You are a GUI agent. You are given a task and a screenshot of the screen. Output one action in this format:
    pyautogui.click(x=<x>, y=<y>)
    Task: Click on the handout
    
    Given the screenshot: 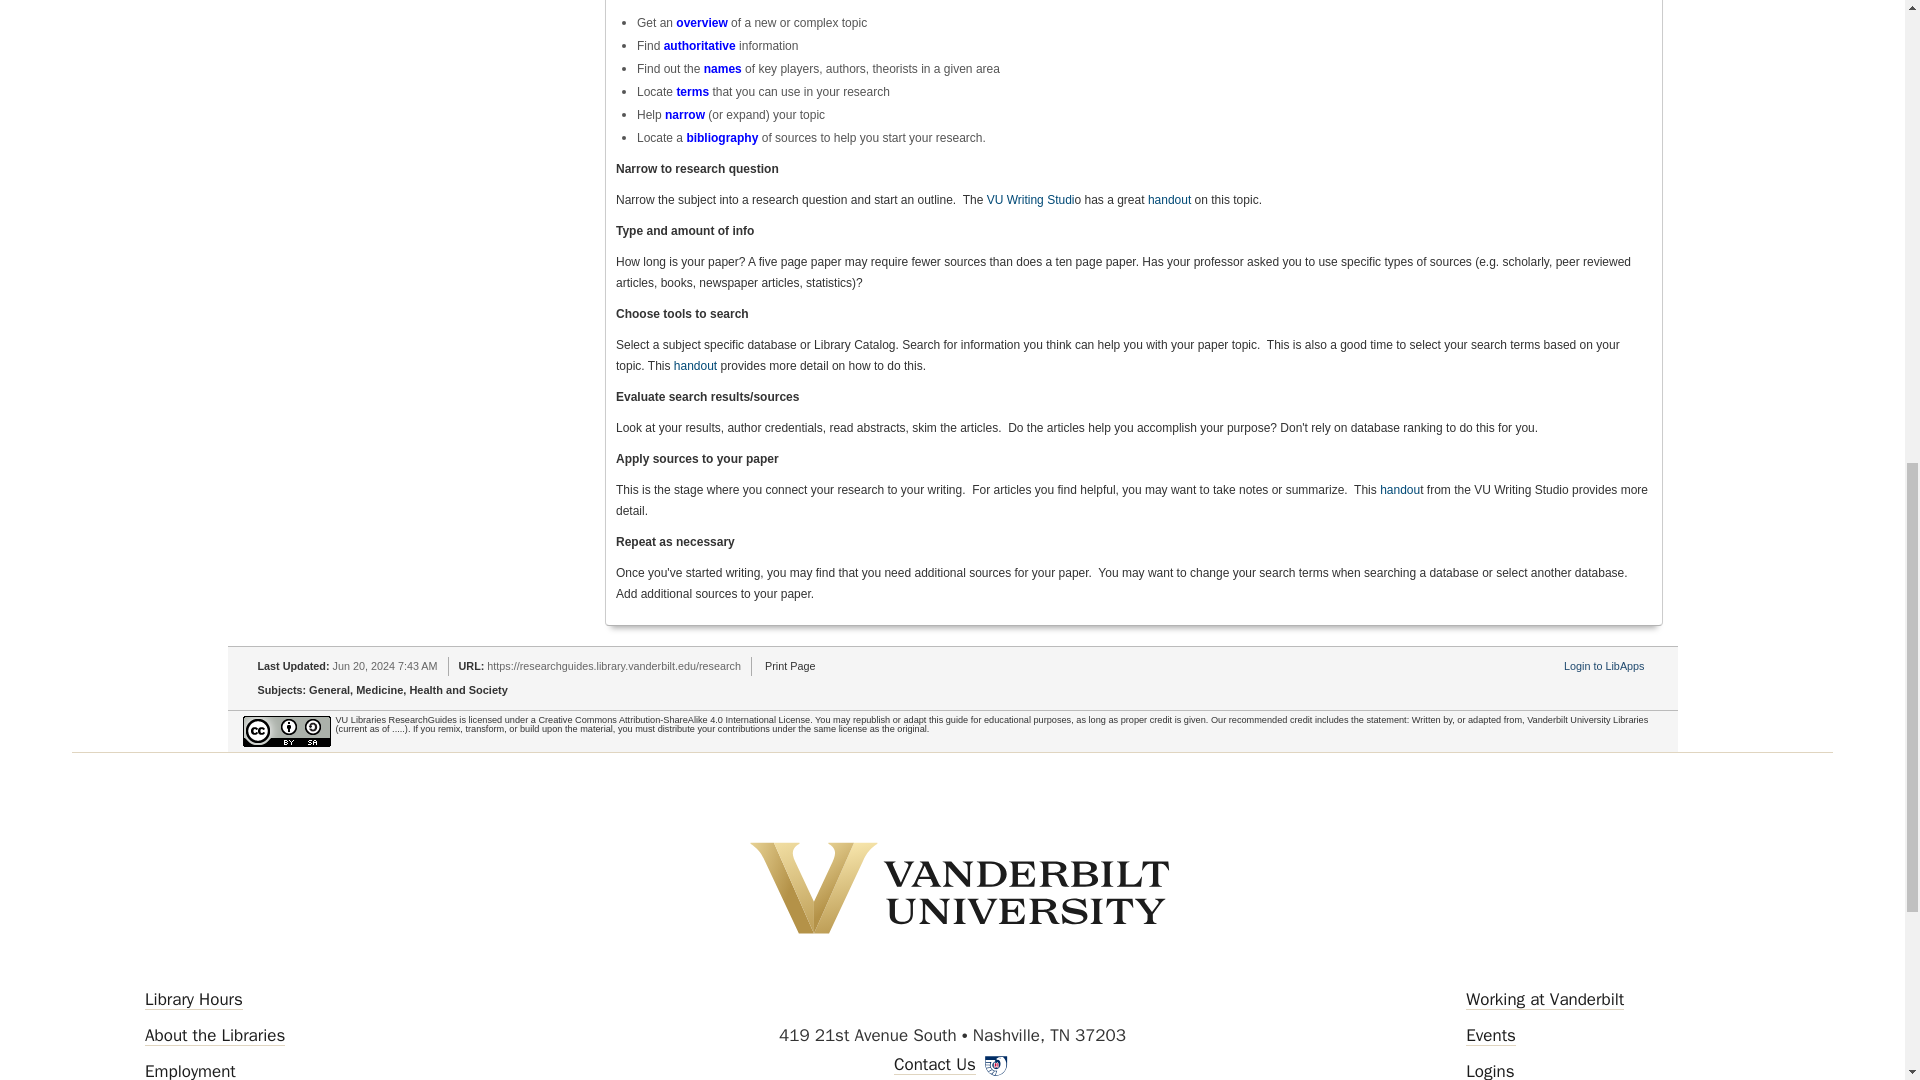 What is the action you would take?
    pyautogui.click(x=1169, y=200)
    